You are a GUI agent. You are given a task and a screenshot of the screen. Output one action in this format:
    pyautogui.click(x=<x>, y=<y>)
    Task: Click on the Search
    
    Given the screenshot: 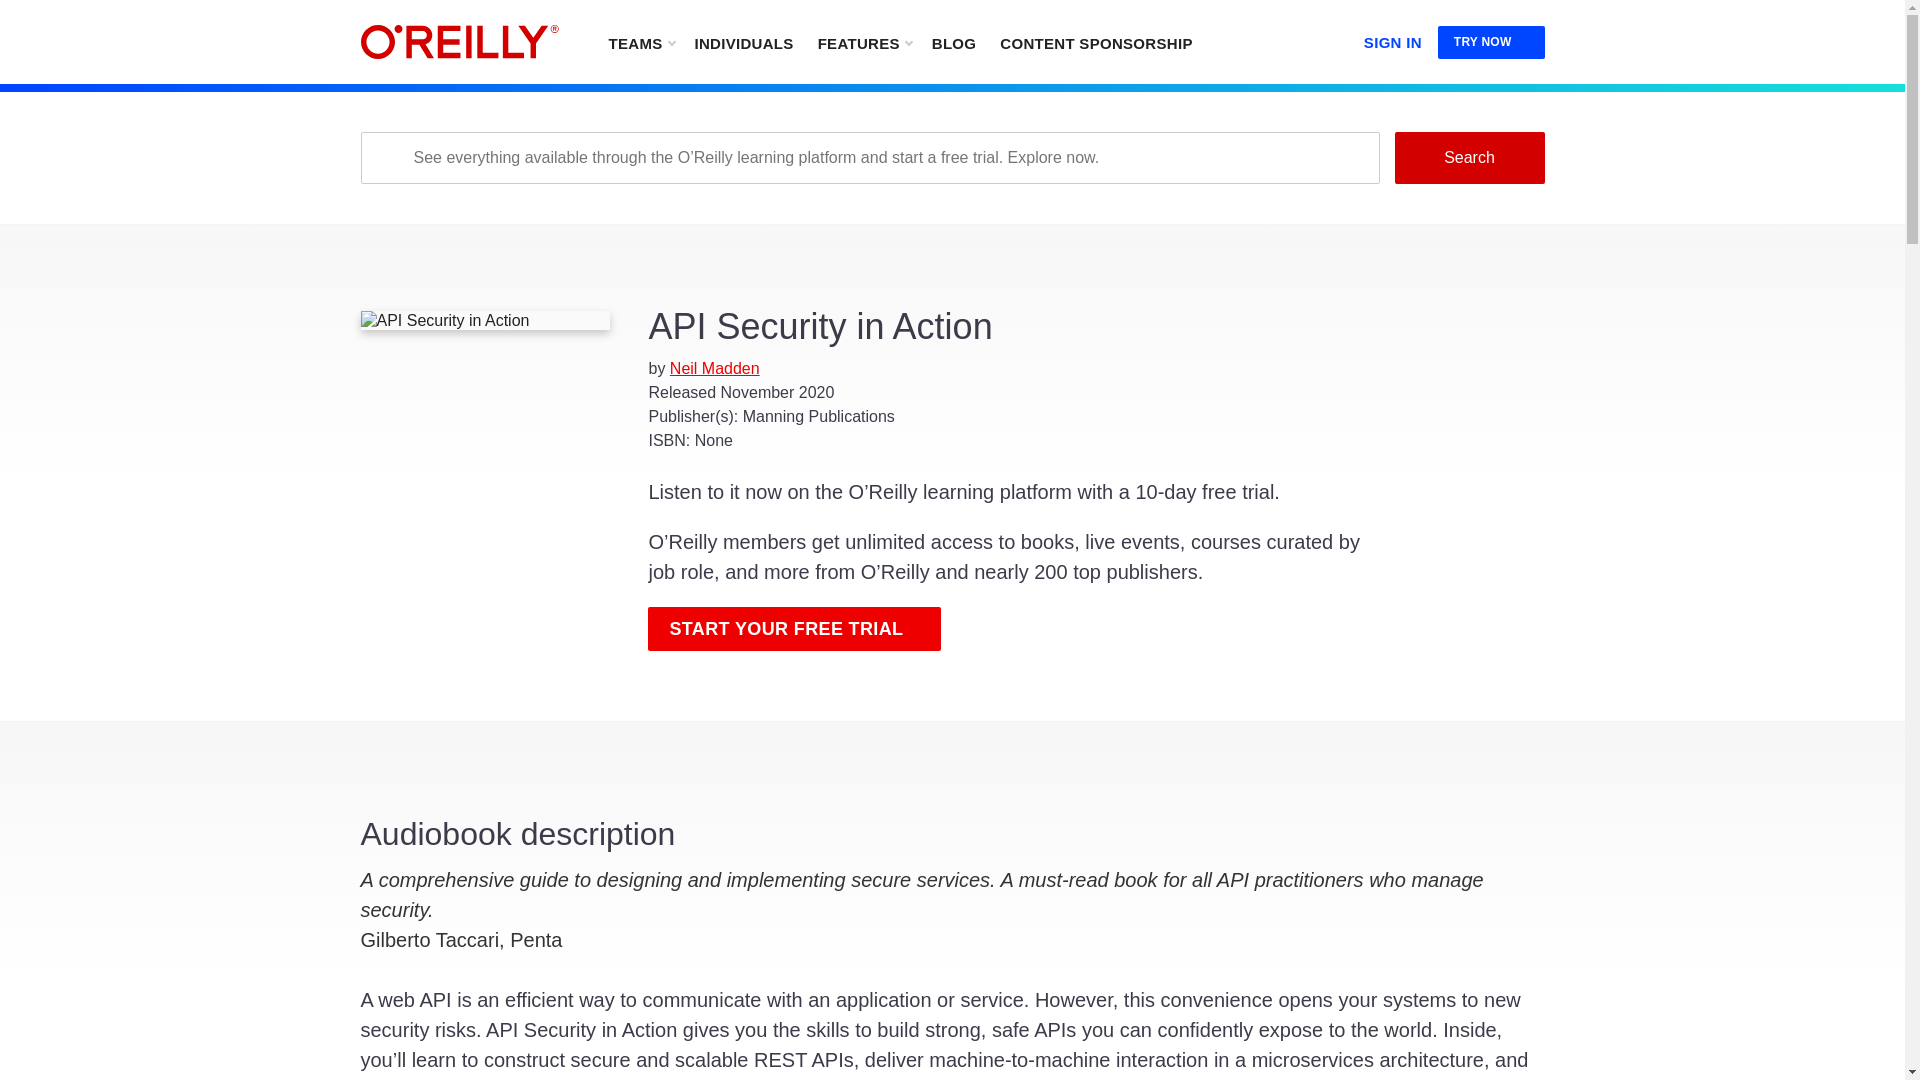 What is the action you would take?
    pyautogui.click(x=1468, y=157)
    